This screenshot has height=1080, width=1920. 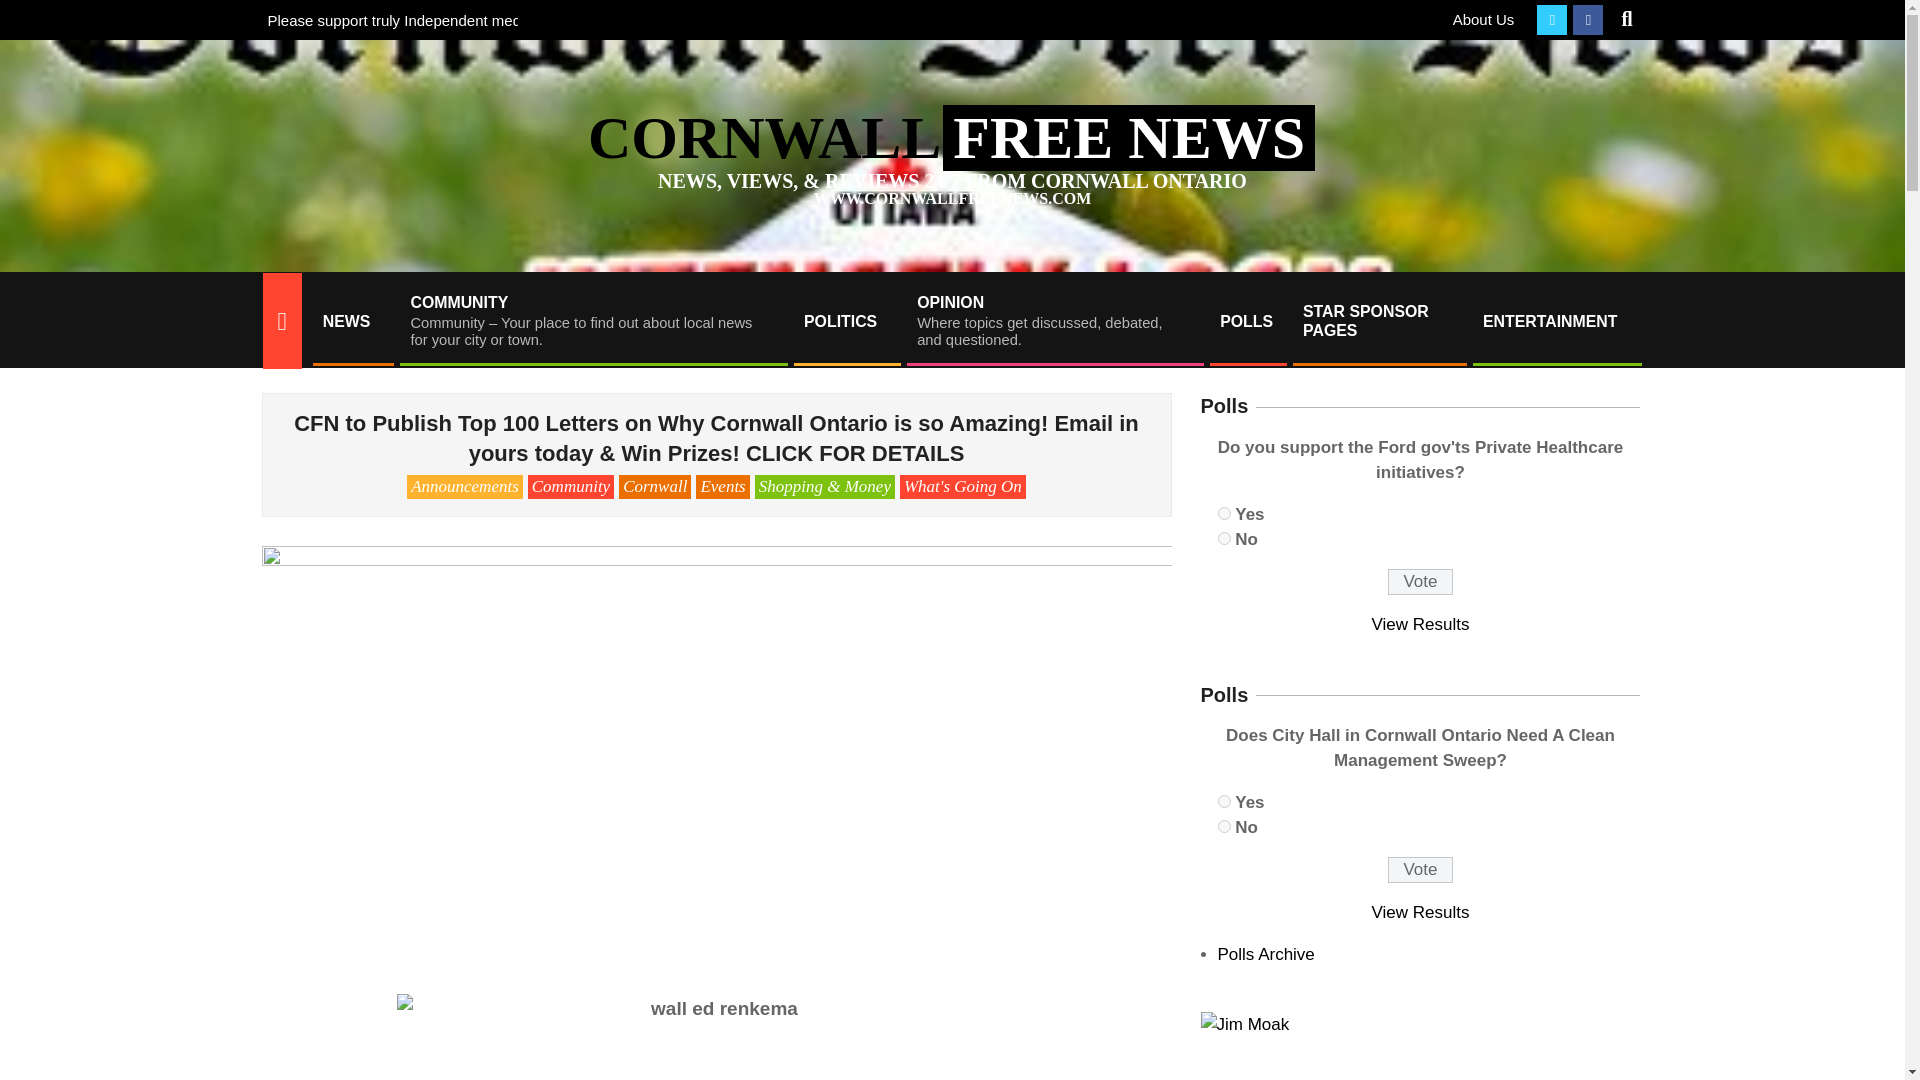 What do you see at coordinates (1224, 800) in the screenshot?
I see `1770` at bounding box center [1224, 800].